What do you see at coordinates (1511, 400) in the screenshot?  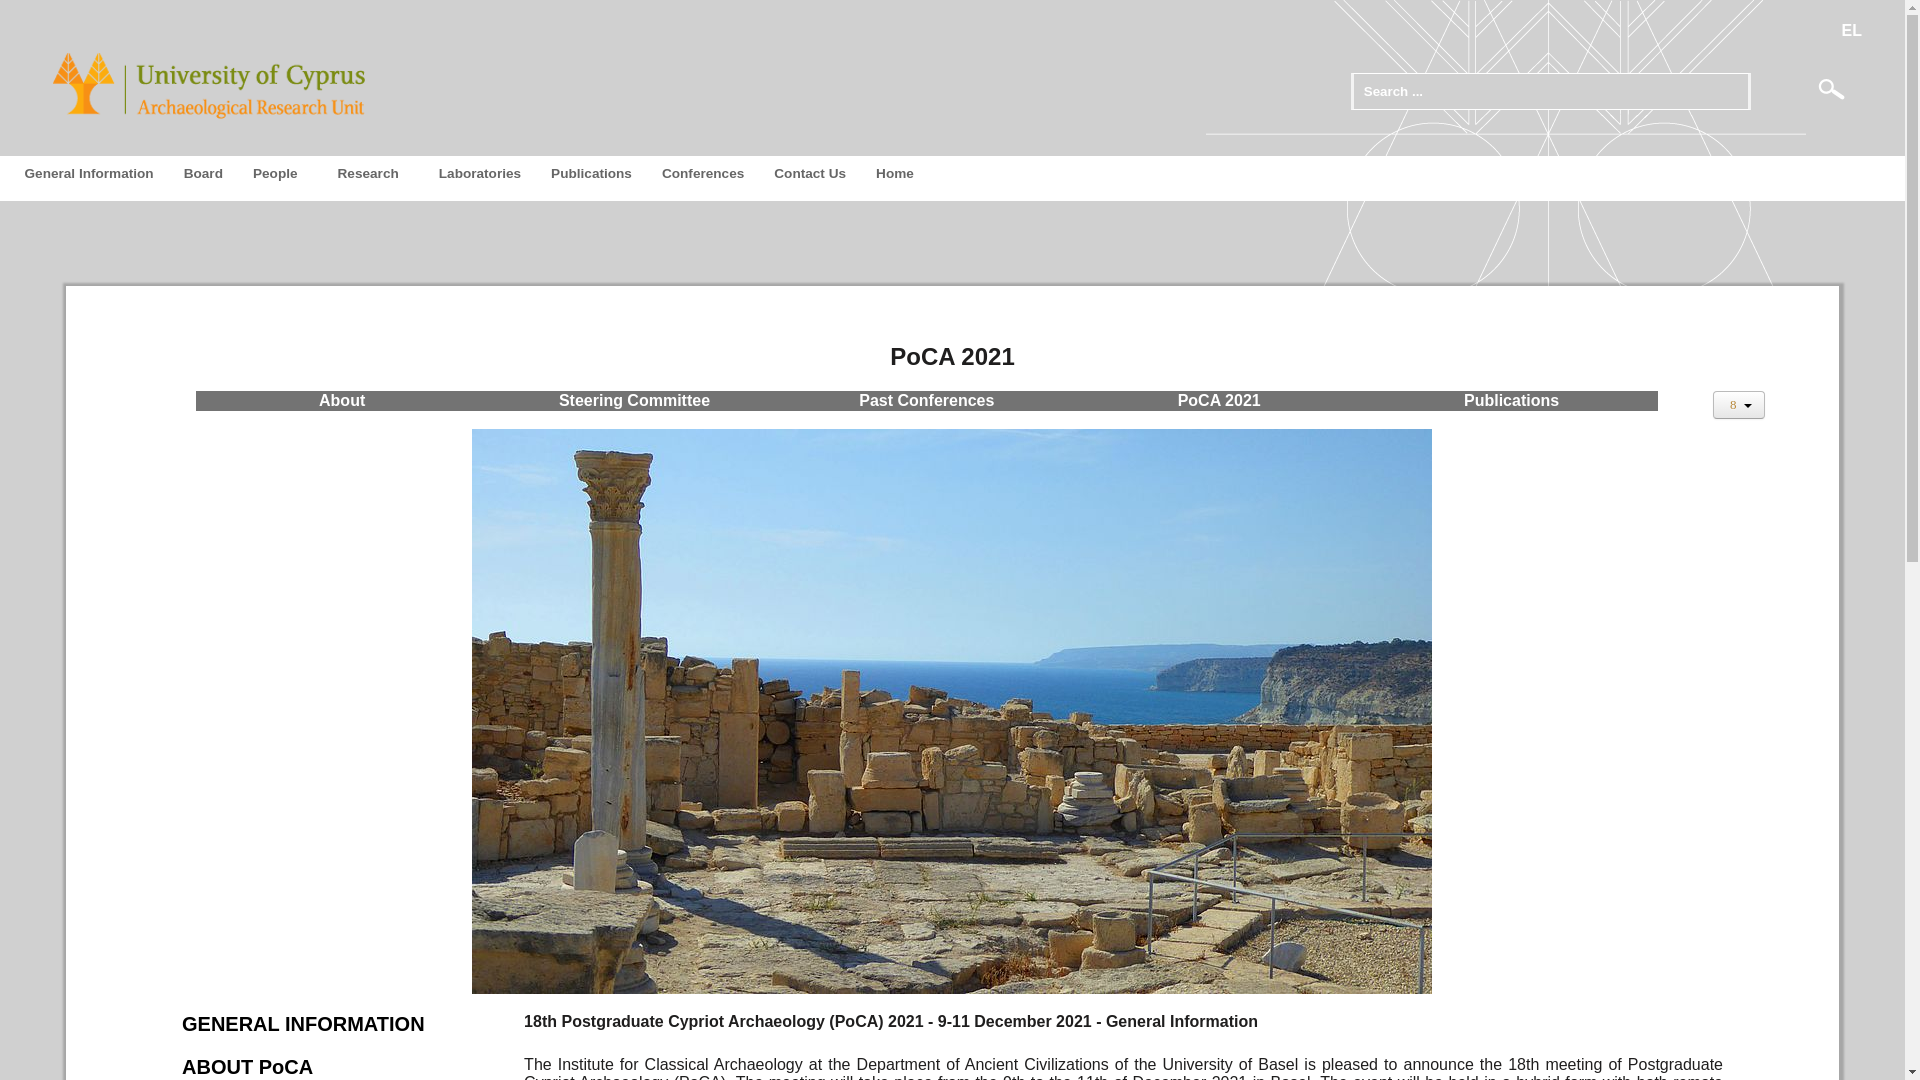 I see `Publications` at bounding box center [1511, 400].